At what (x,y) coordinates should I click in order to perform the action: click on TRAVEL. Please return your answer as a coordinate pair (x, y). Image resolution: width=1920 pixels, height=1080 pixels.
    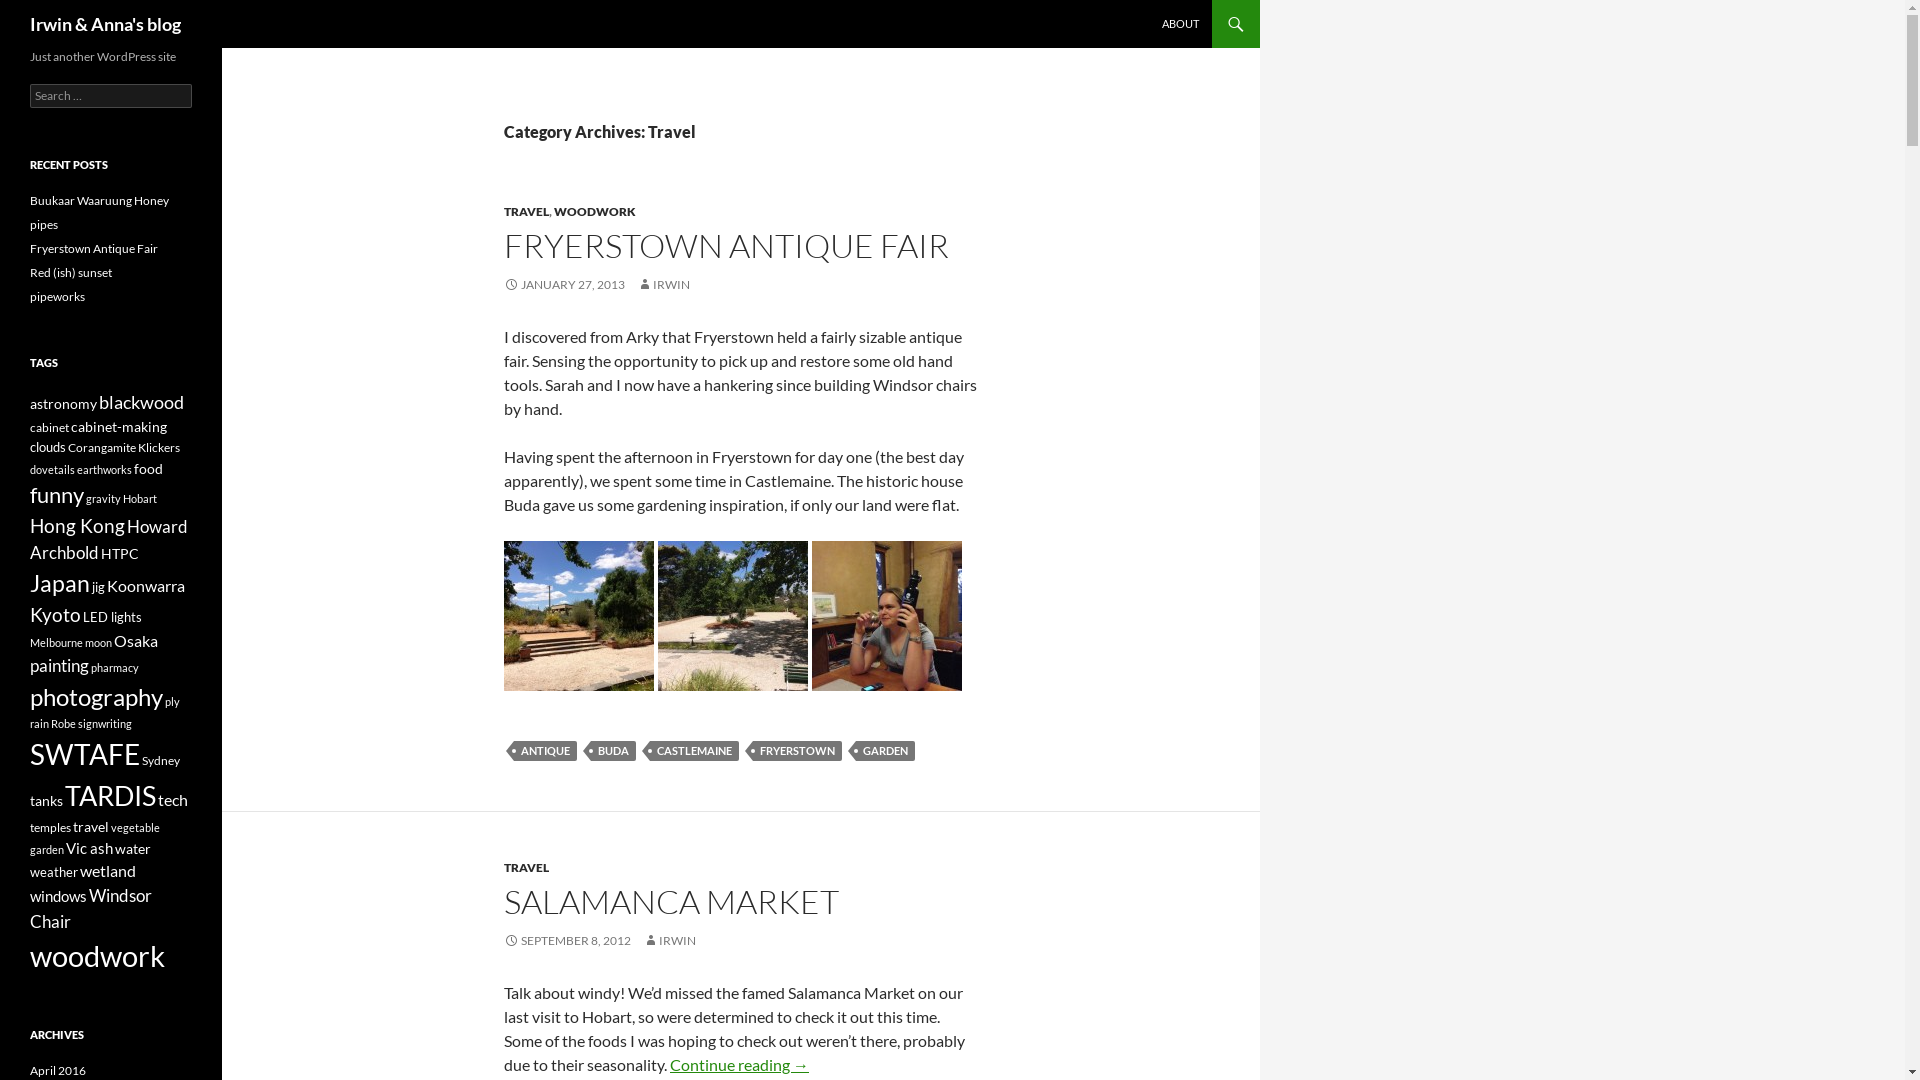
    Looking at the image, I should click on (526, 868).